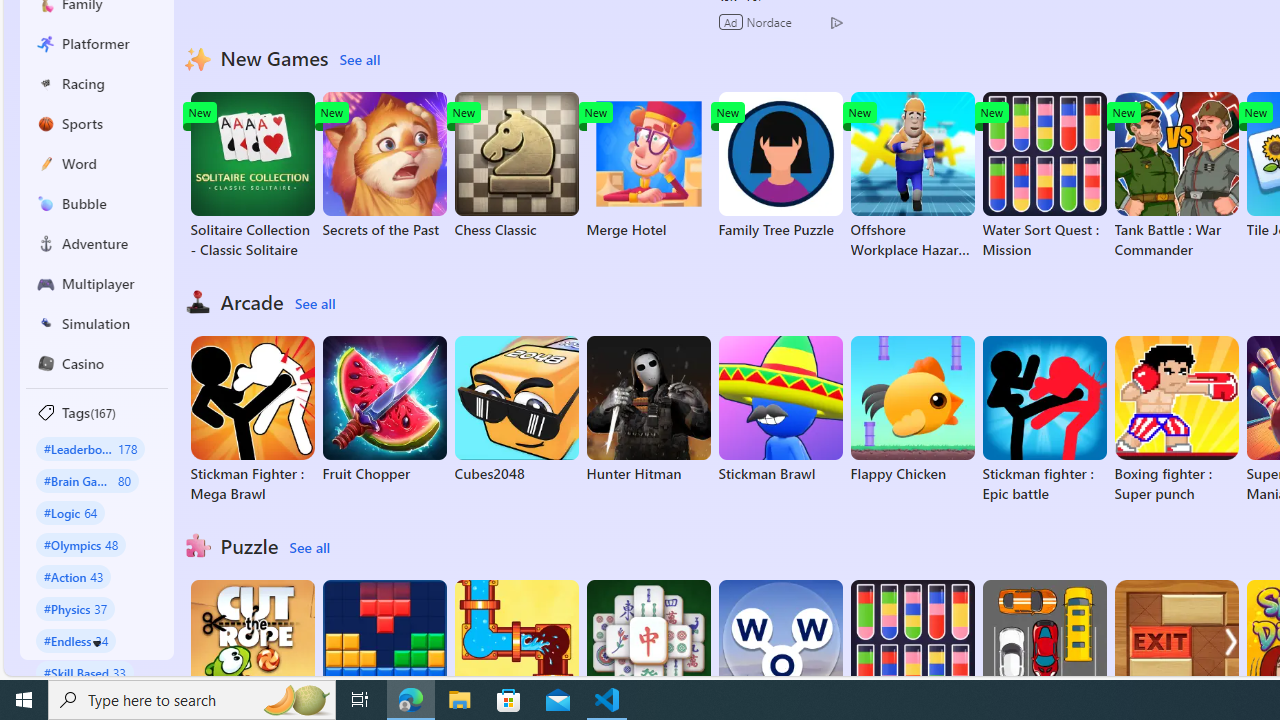 The height and width of the screenshot is (720, 1280). I want to click on Offshore Workplace Hazard Game, so click(912, 176).